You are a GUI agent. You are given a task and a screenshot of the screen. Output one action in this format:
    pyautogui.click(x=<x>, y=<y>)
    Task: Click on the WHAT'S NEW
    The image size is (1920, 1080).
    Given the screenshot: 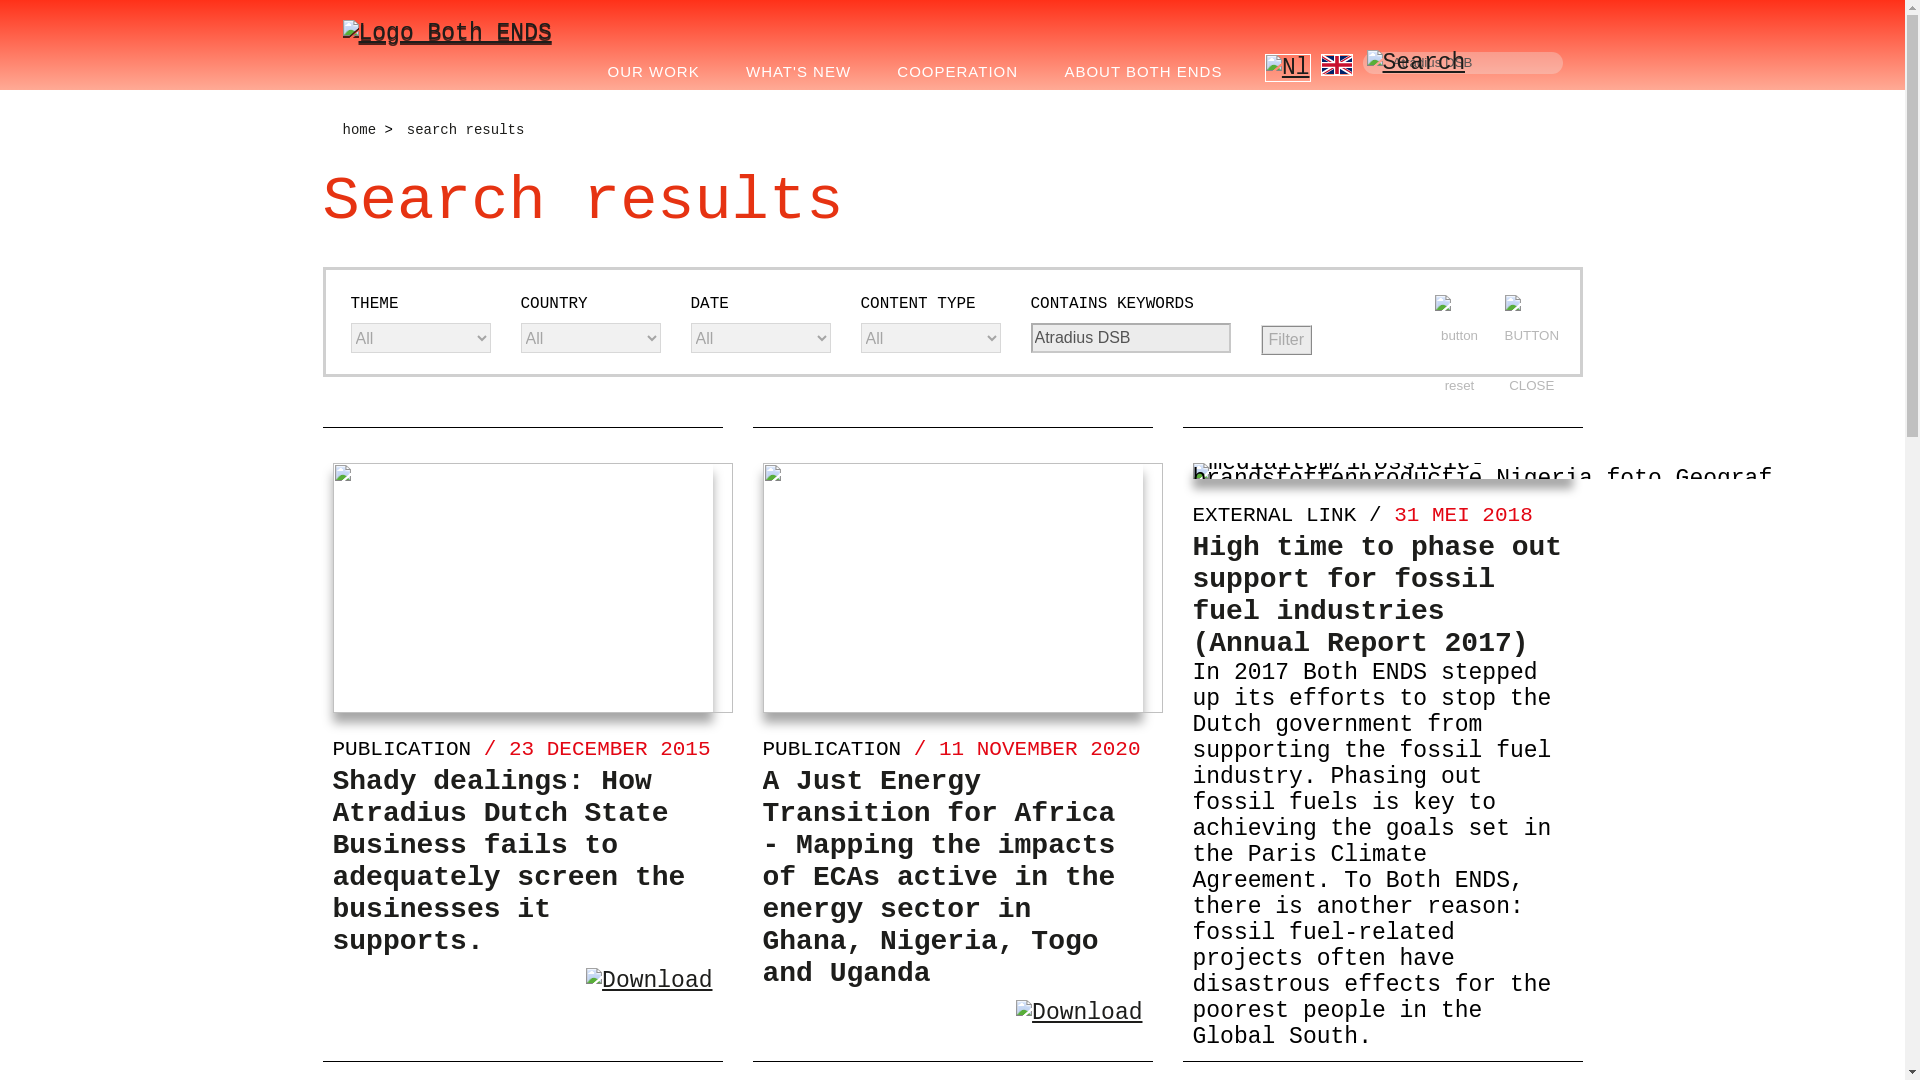 What is the action you would take?
    pyautogui.click(x=806, y=72)
    